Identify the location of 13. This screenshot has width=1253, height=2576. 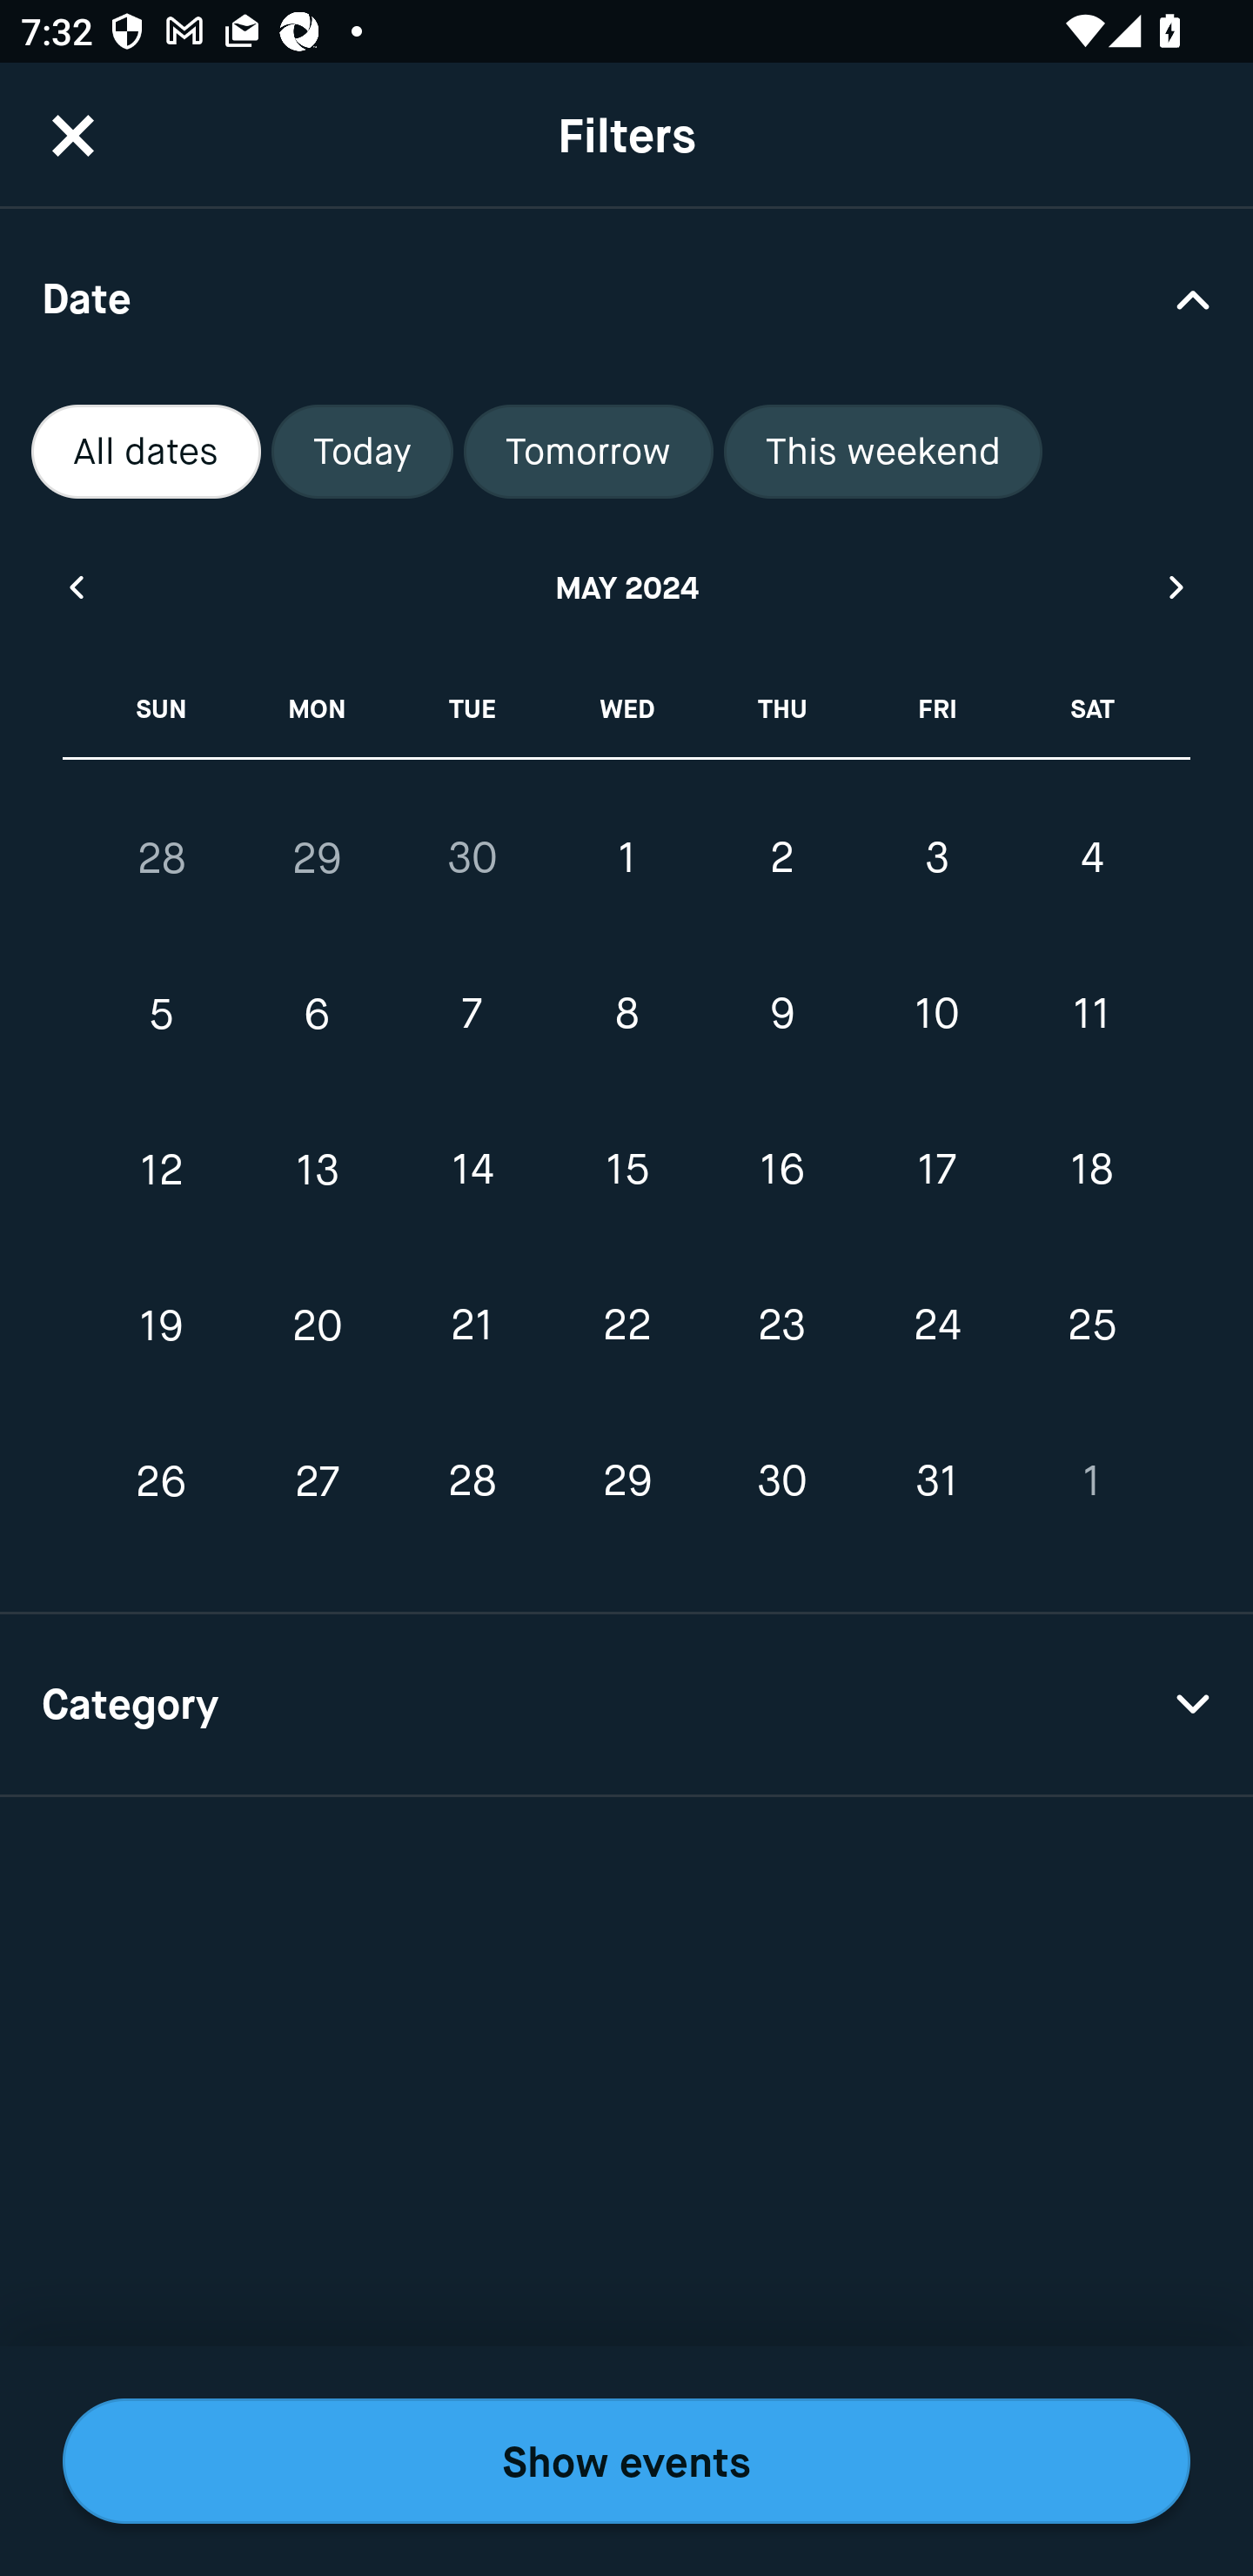
(317, 1170).